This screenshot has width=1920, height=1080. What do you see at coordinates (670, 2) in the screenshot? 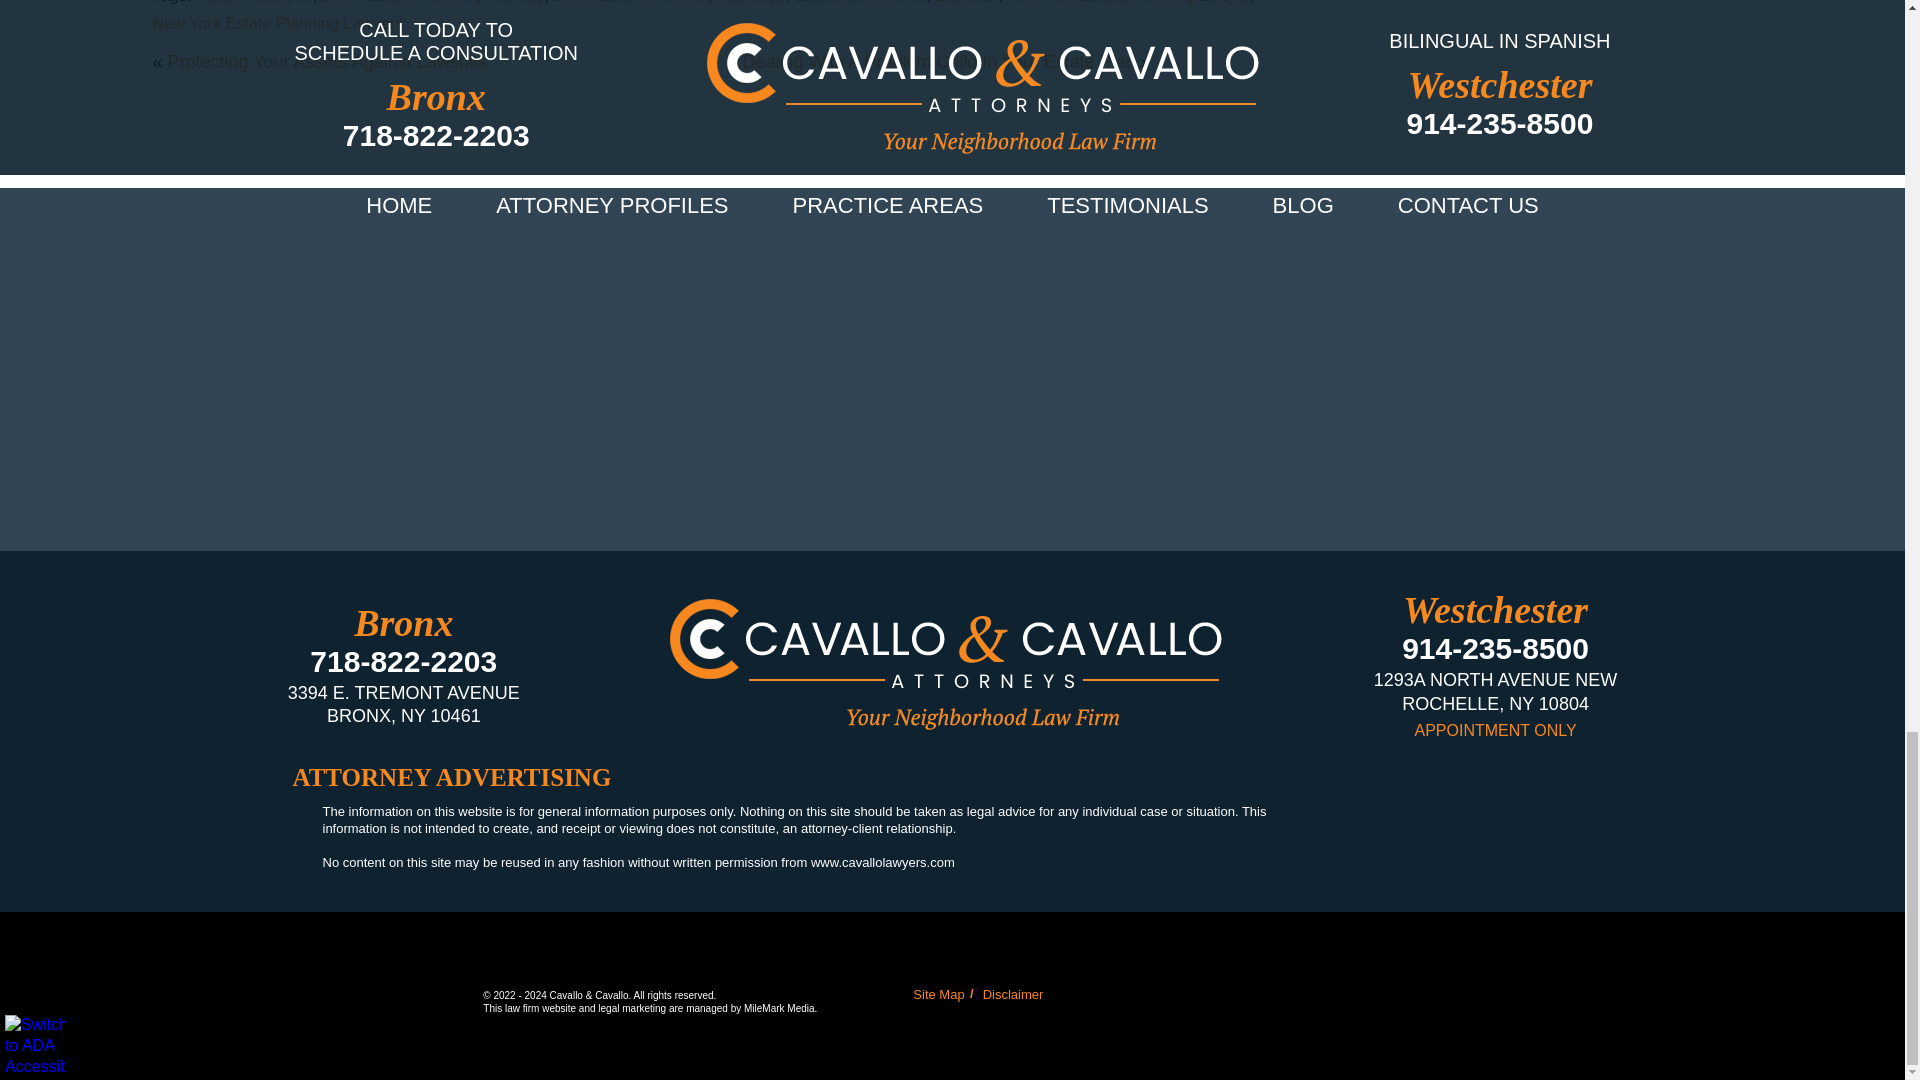
I see `Bronx Estate Planning Attorneys` at bounding box center [670, 2].